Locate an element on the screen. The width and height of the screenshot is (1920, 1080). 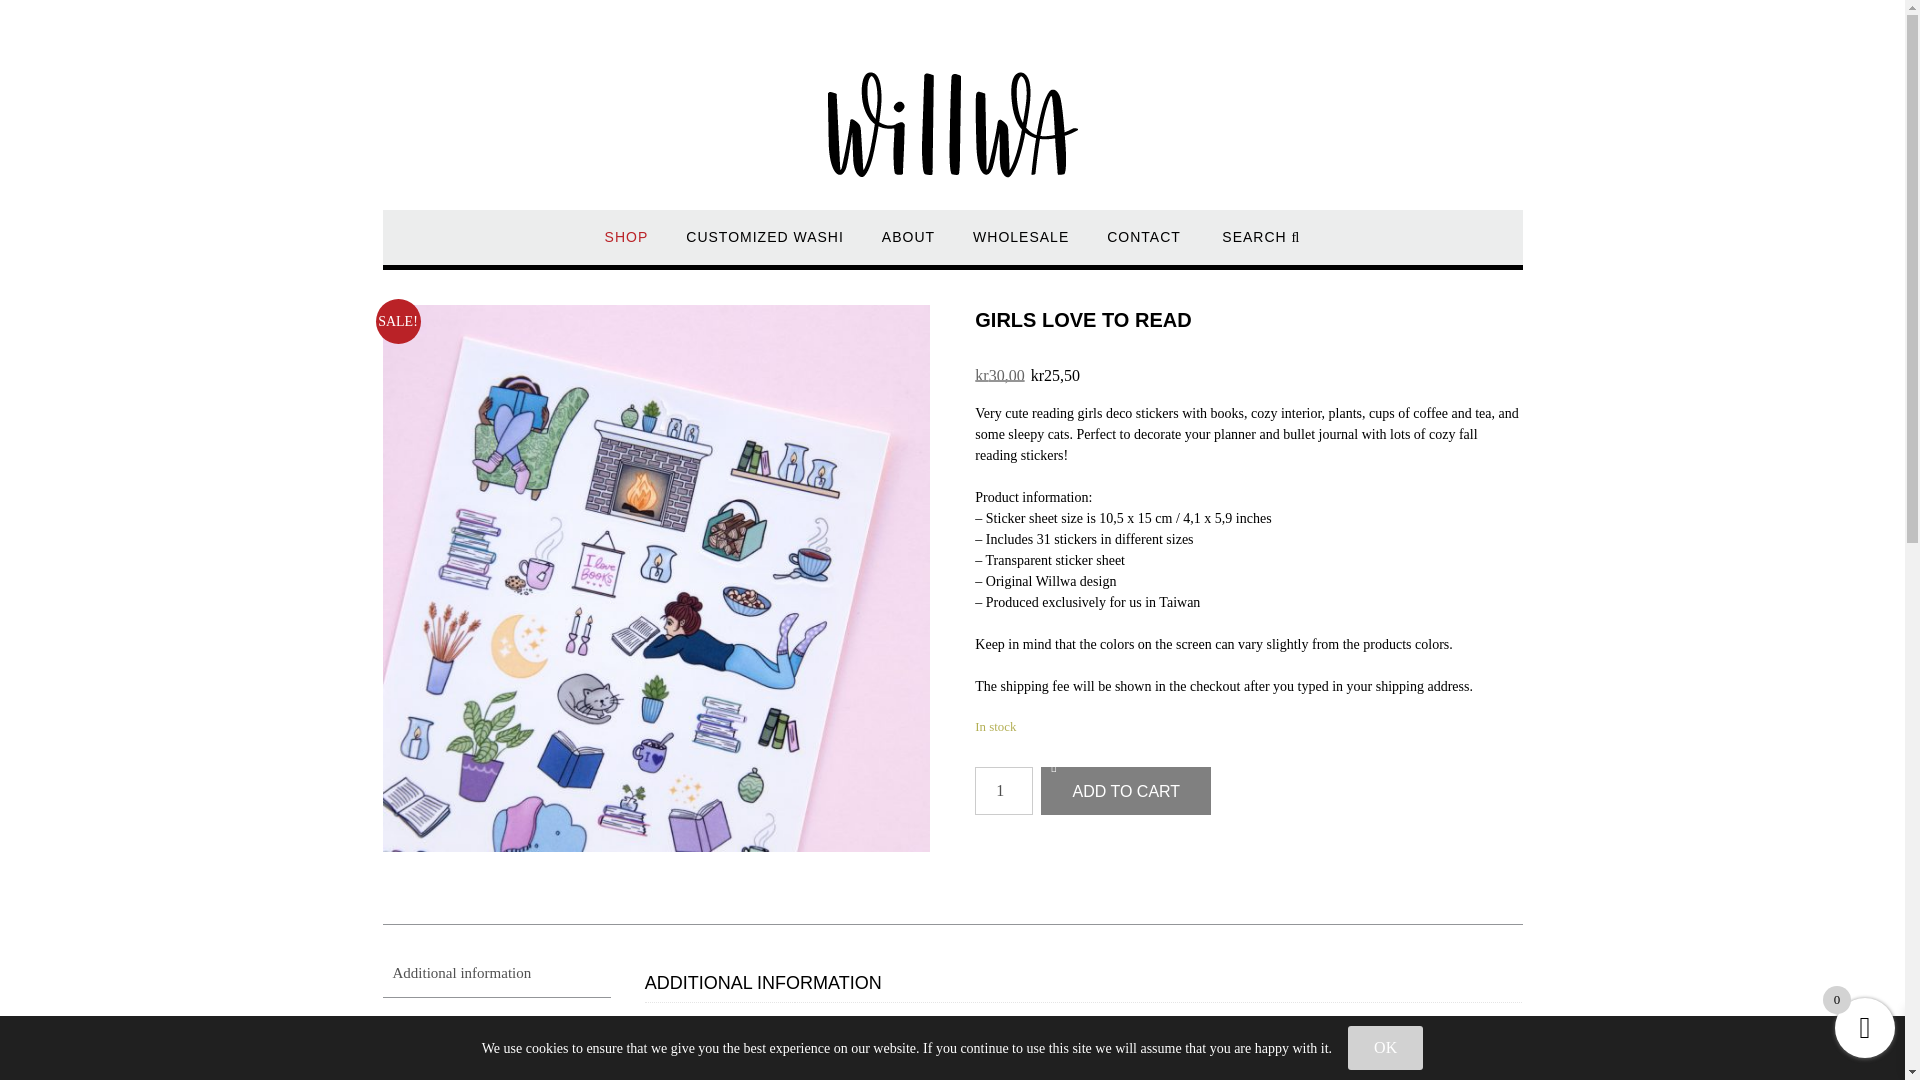
SHOP is located at coordinates (626, 246).